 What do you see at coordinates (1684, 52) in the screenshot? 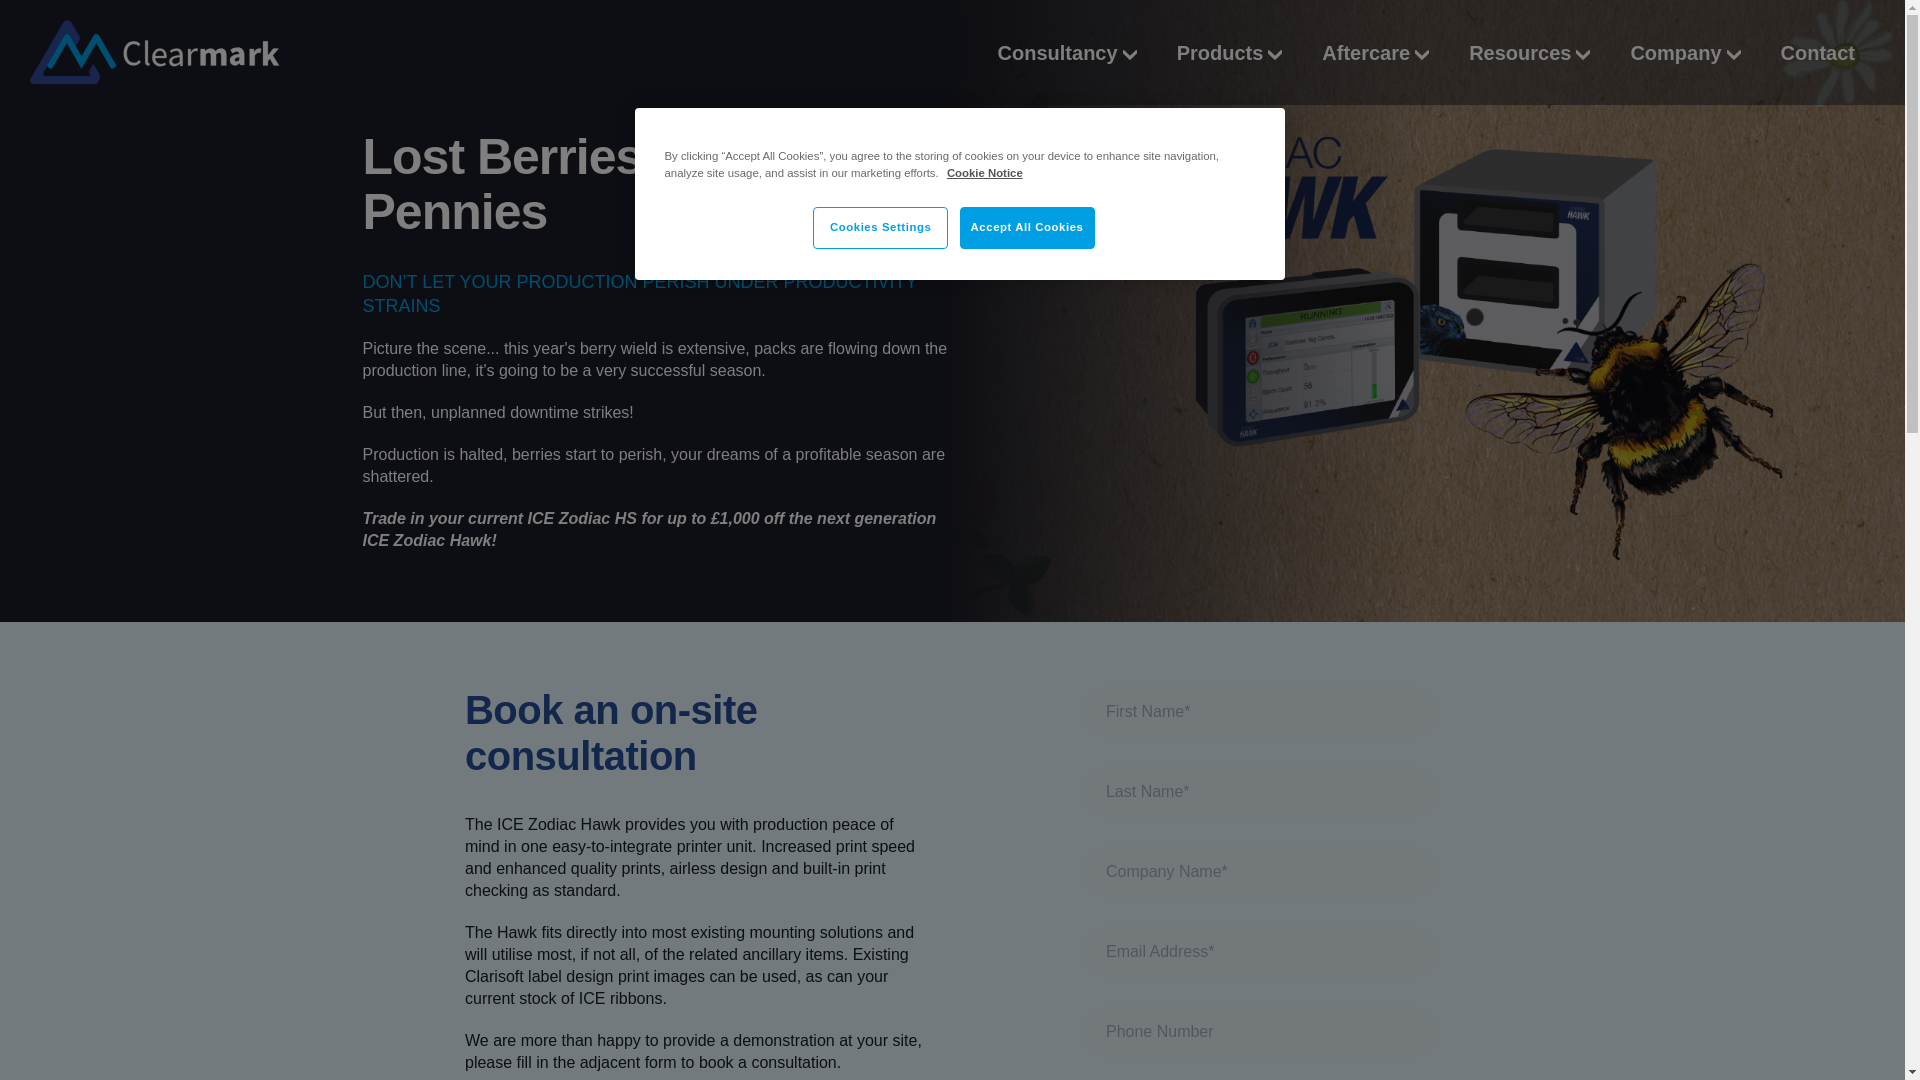
I see `Company` at bounding box center [1684, 52].